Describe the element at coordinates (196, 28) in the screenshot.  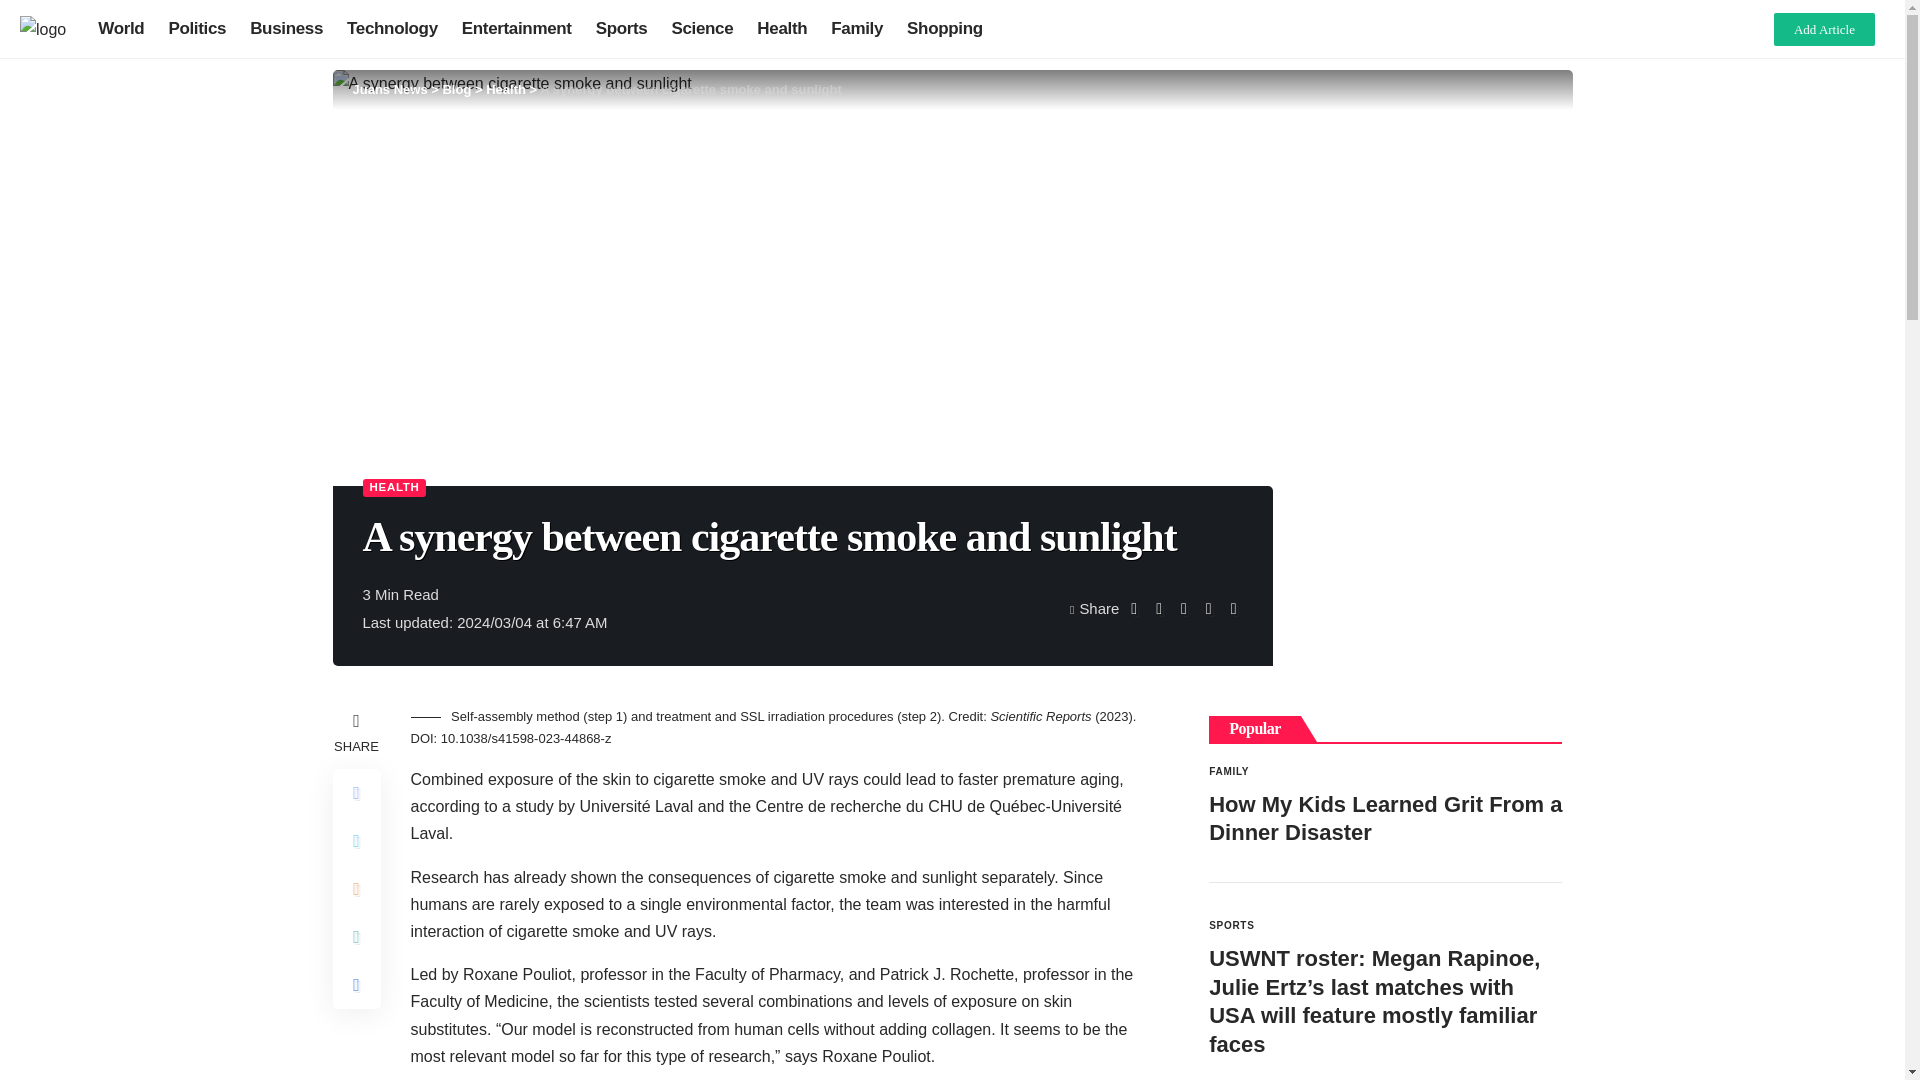
I see `Politics` at that location.